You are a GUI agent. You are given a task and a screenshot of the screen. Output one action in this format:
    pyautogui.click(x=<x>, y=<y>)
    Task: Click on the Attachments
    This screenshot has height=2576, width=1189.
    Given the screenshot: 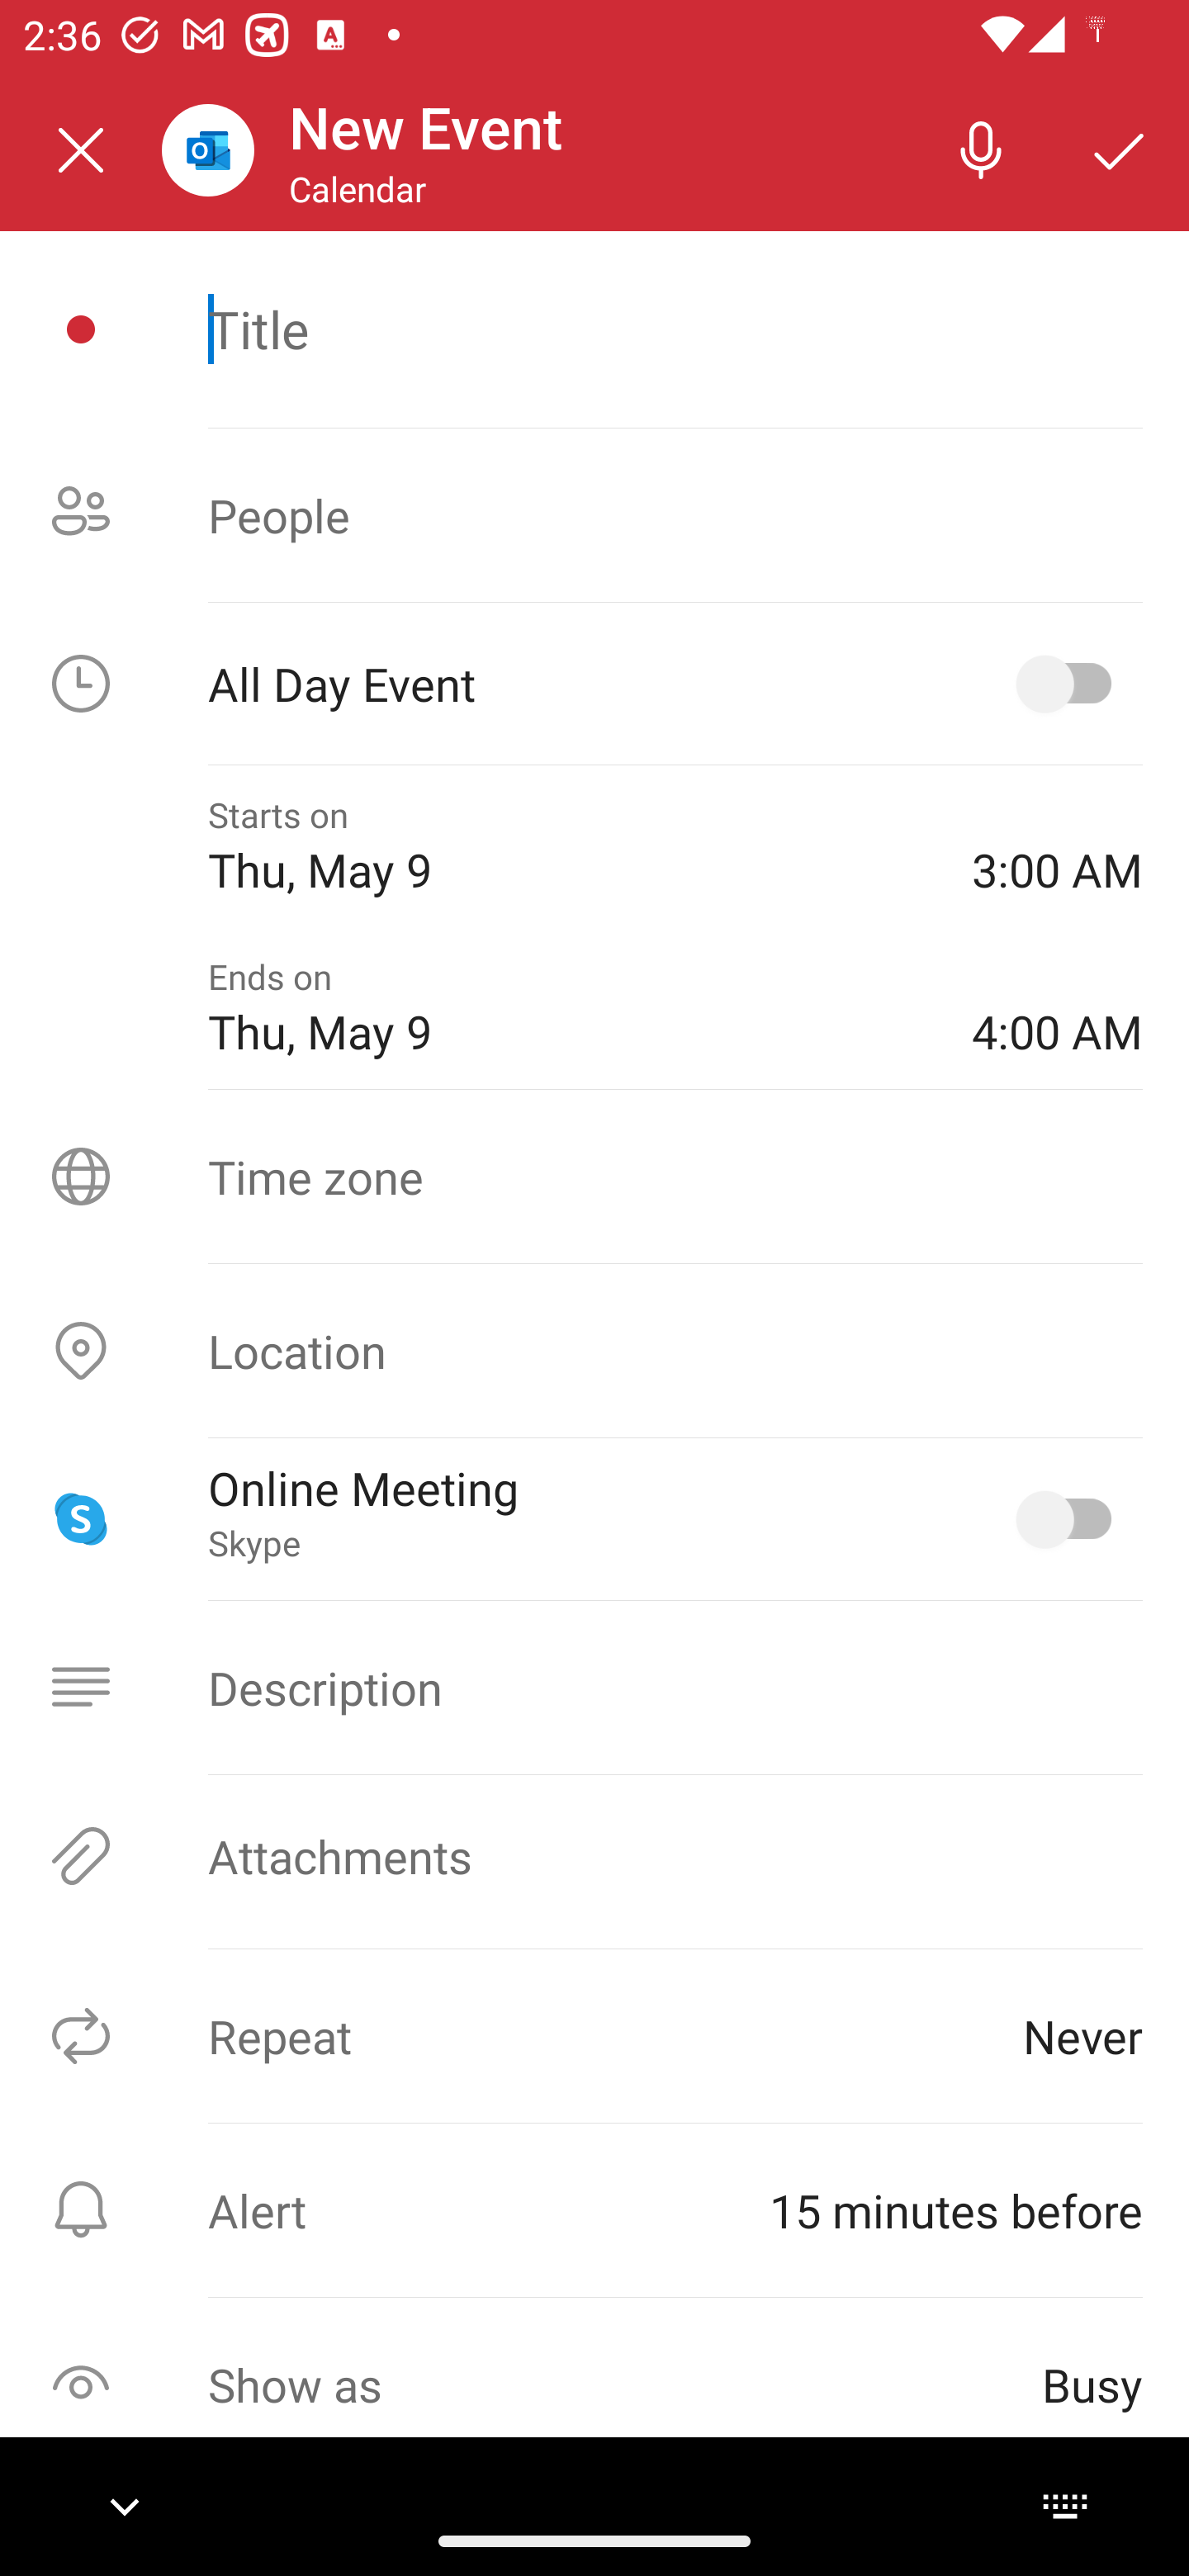 What is the action you would take?
    pyautogui.click(x=594, y=1856)
    